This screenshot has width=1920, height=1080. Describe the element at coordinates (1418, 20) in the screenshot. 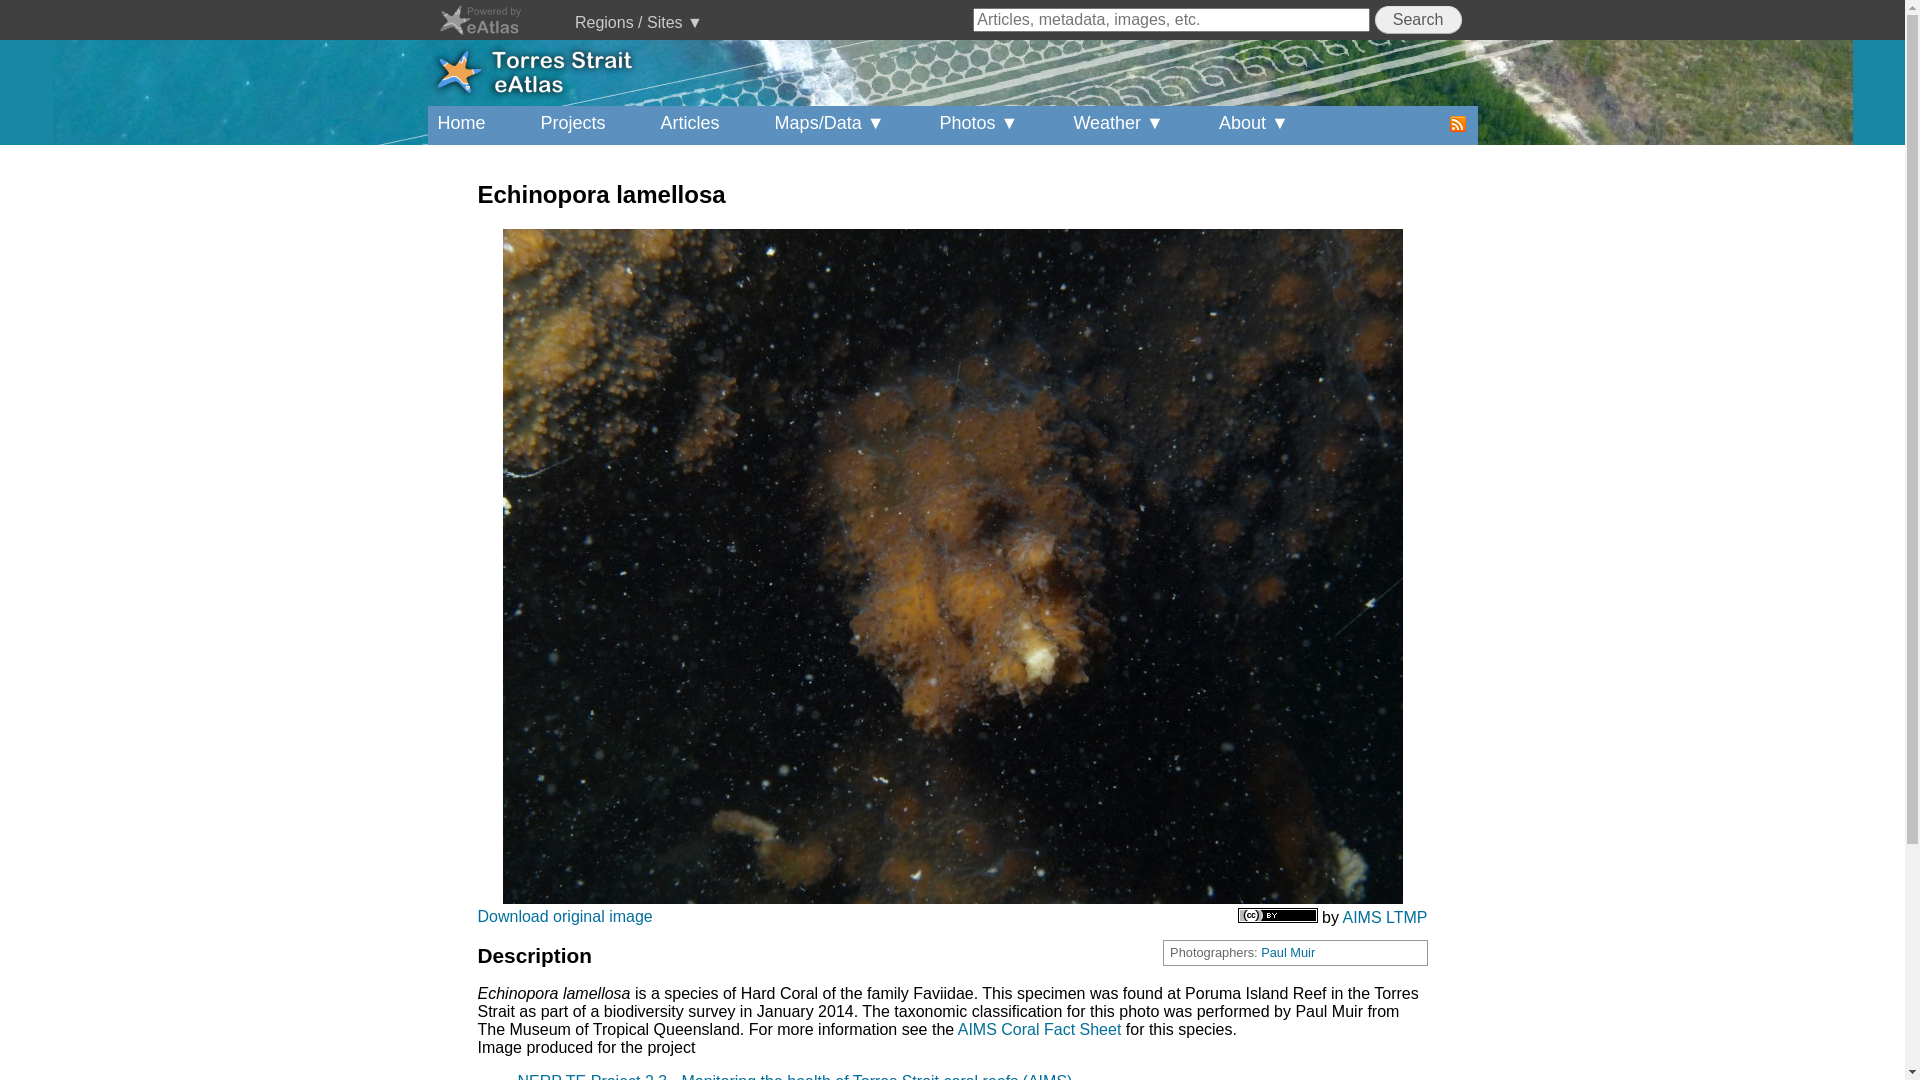

I see `Search` at that location.